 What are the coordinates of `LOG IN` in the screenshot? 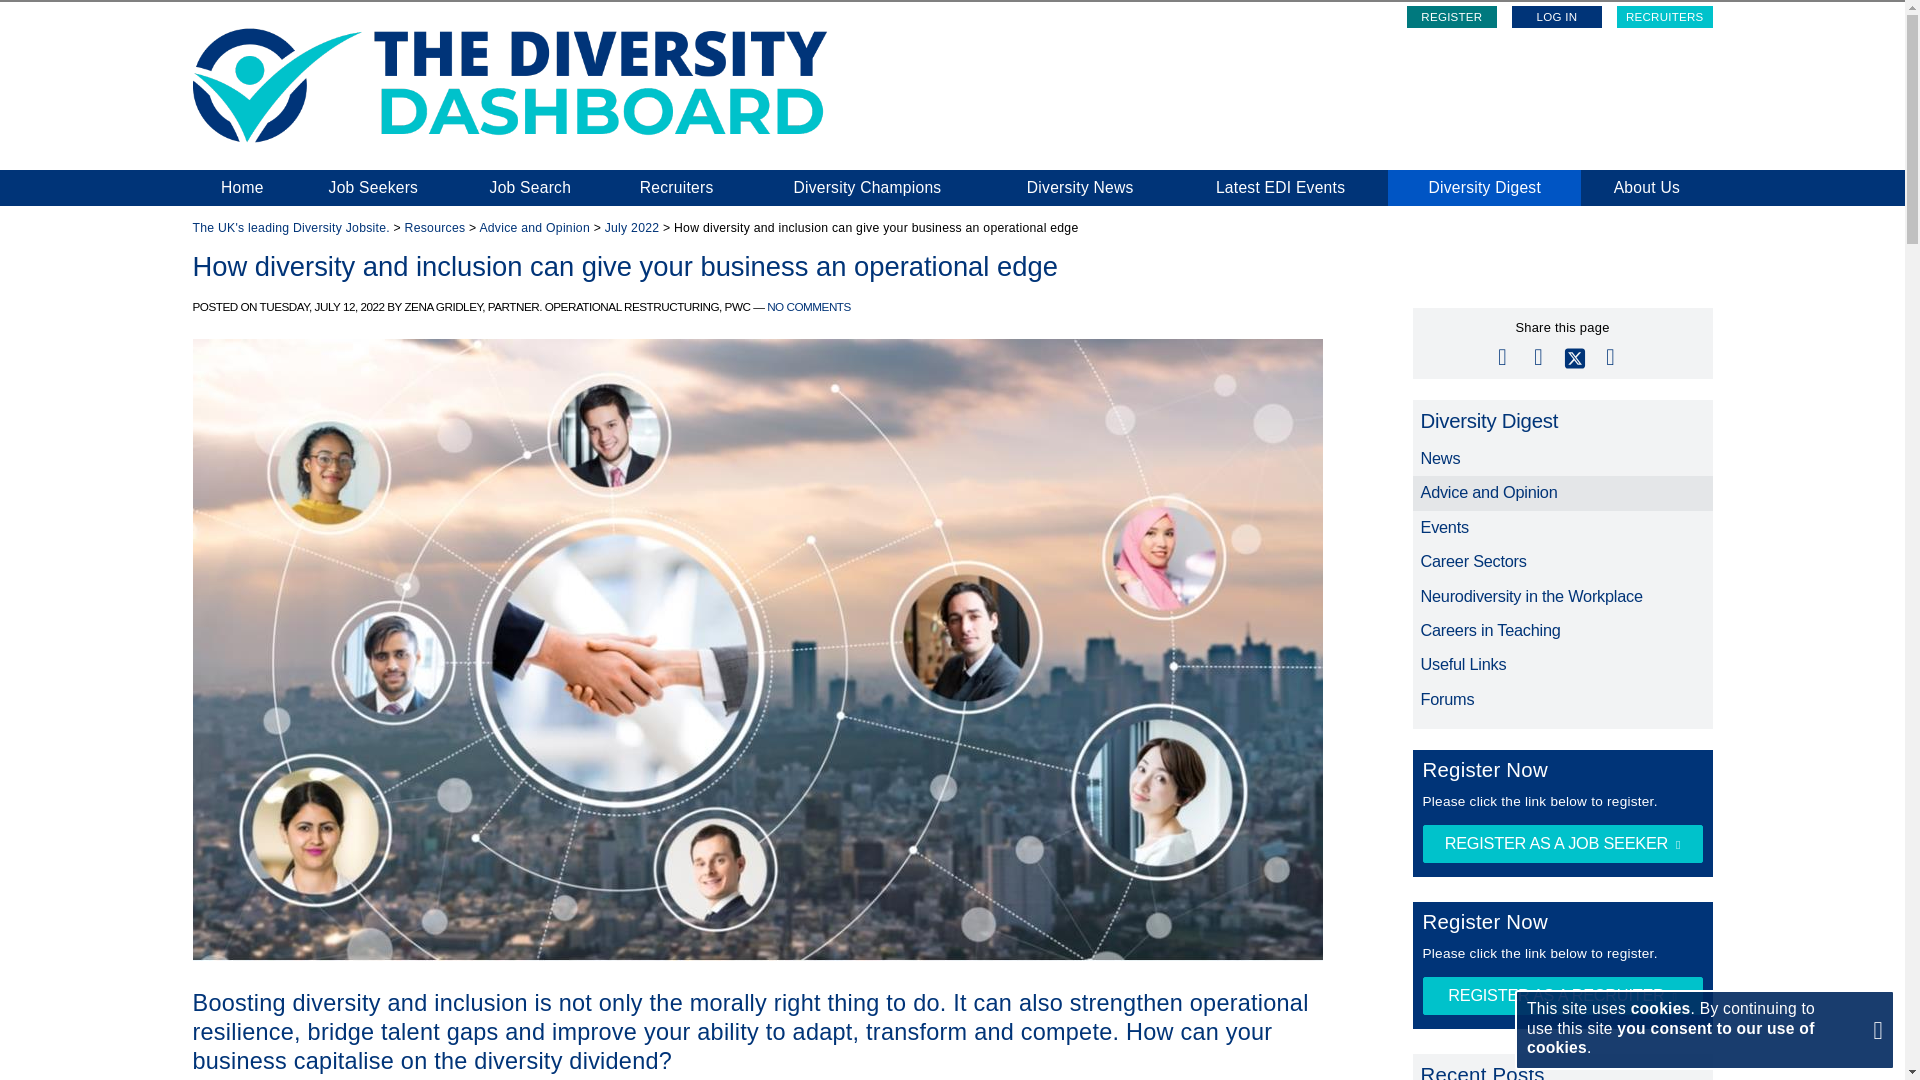 It's located at (1556, 17).